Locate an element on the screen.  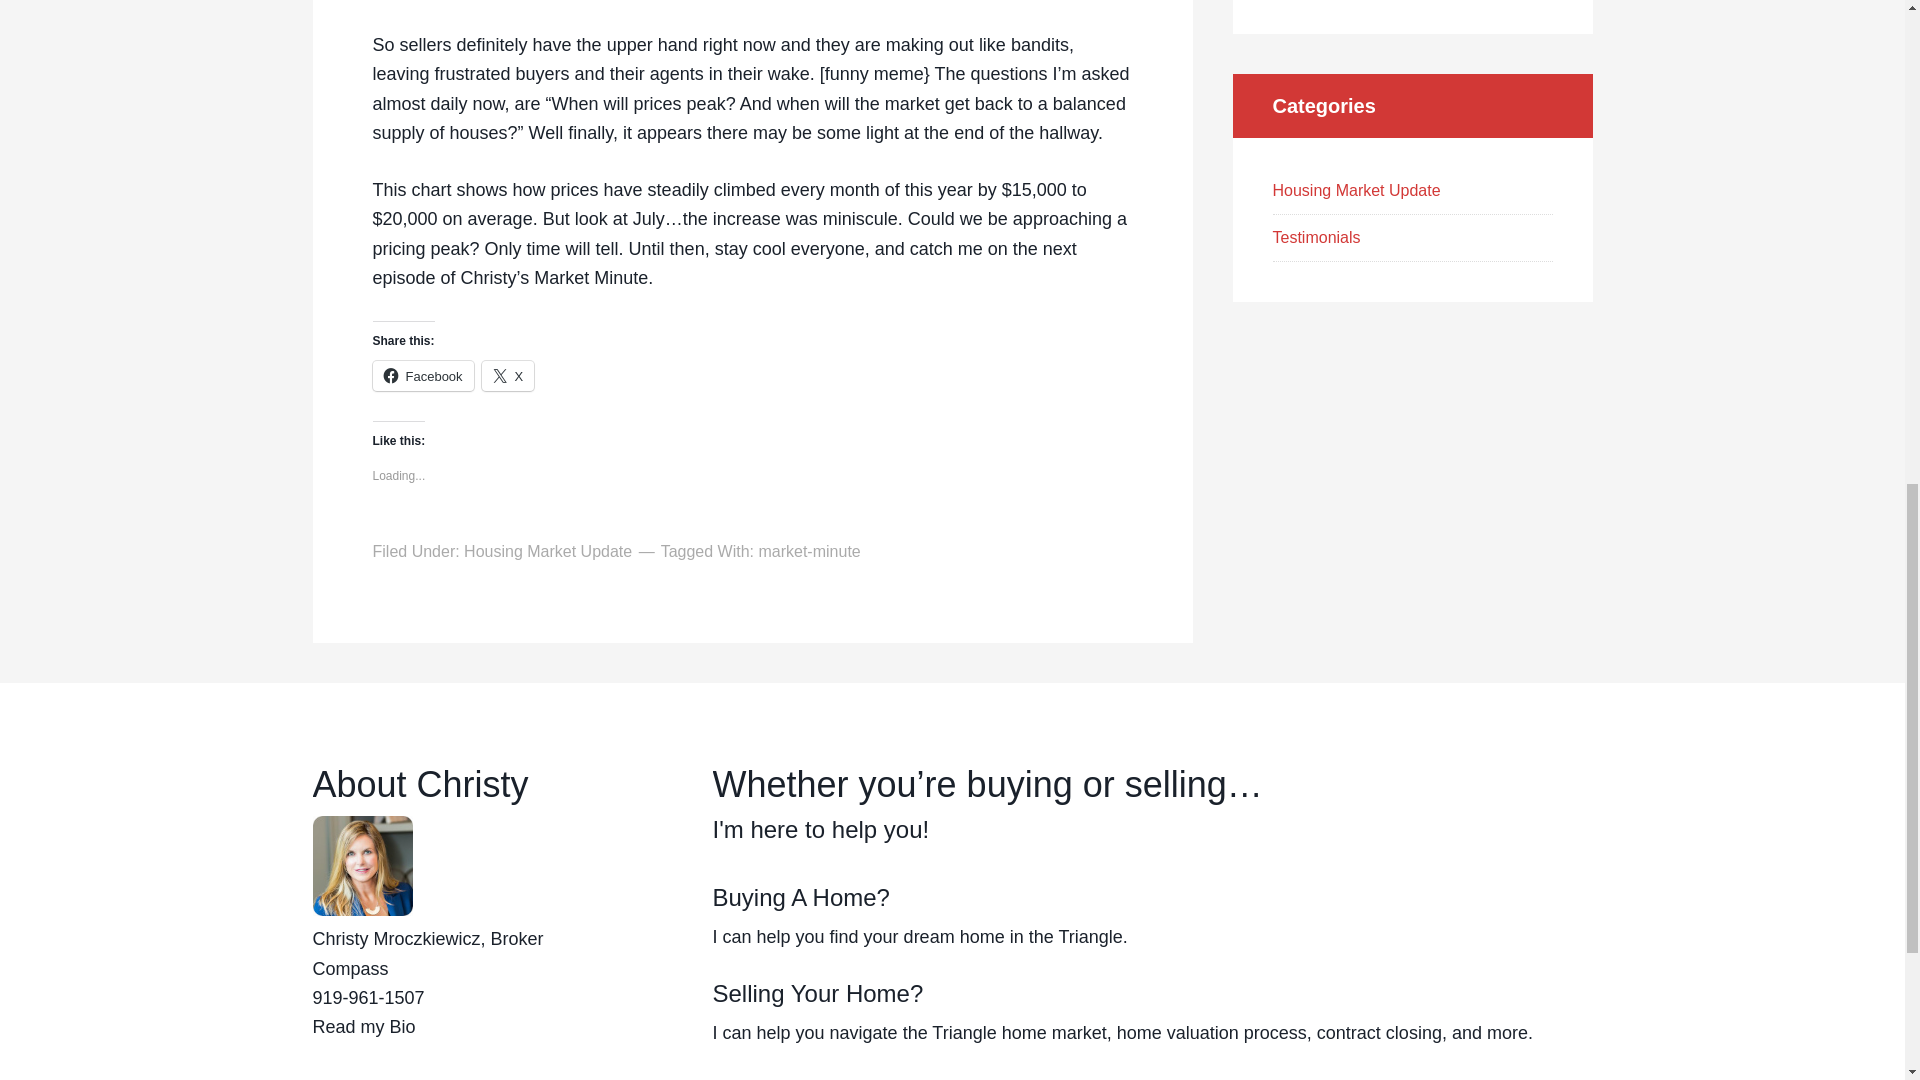
919-961-1507 is located at coordinates (368, 998).